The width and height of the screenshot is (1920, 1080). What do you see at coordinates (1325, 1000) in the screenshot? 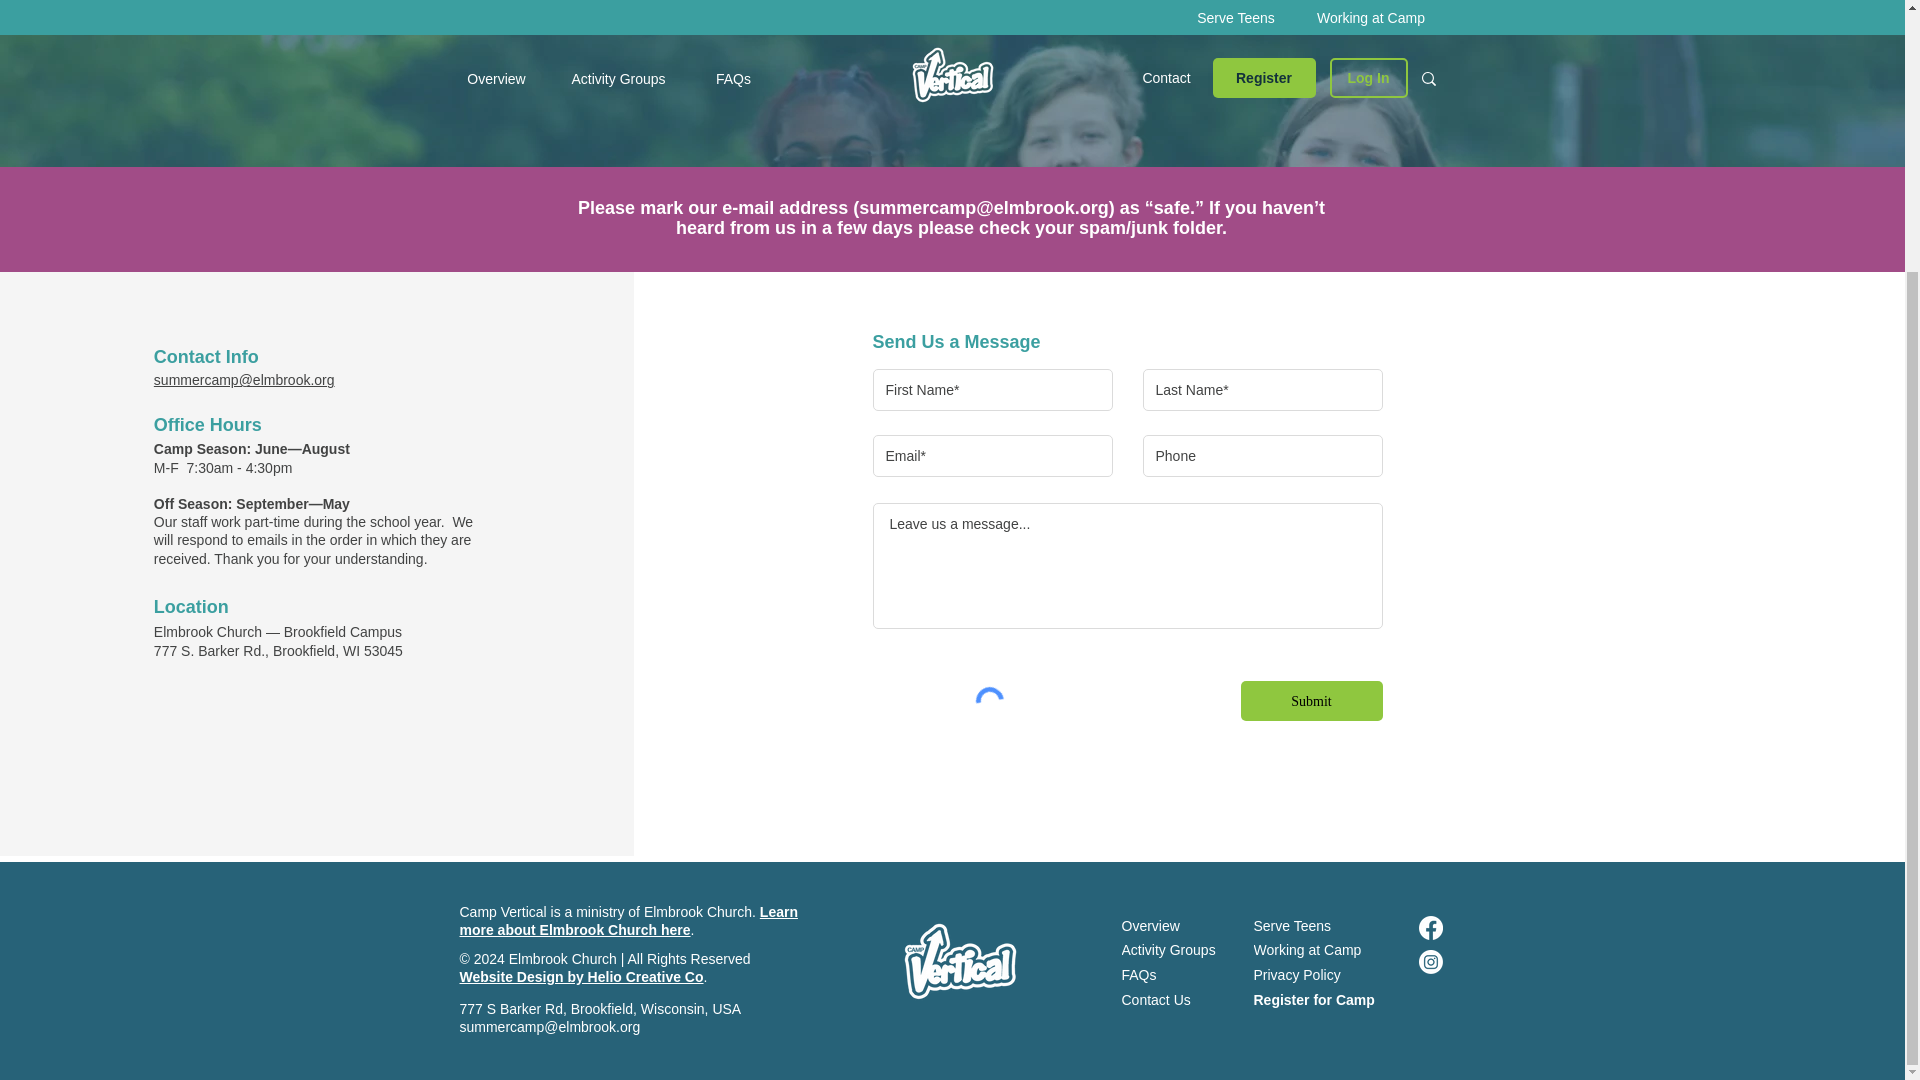
I see `Register for Camp` at bounding box center [1325, 1000].